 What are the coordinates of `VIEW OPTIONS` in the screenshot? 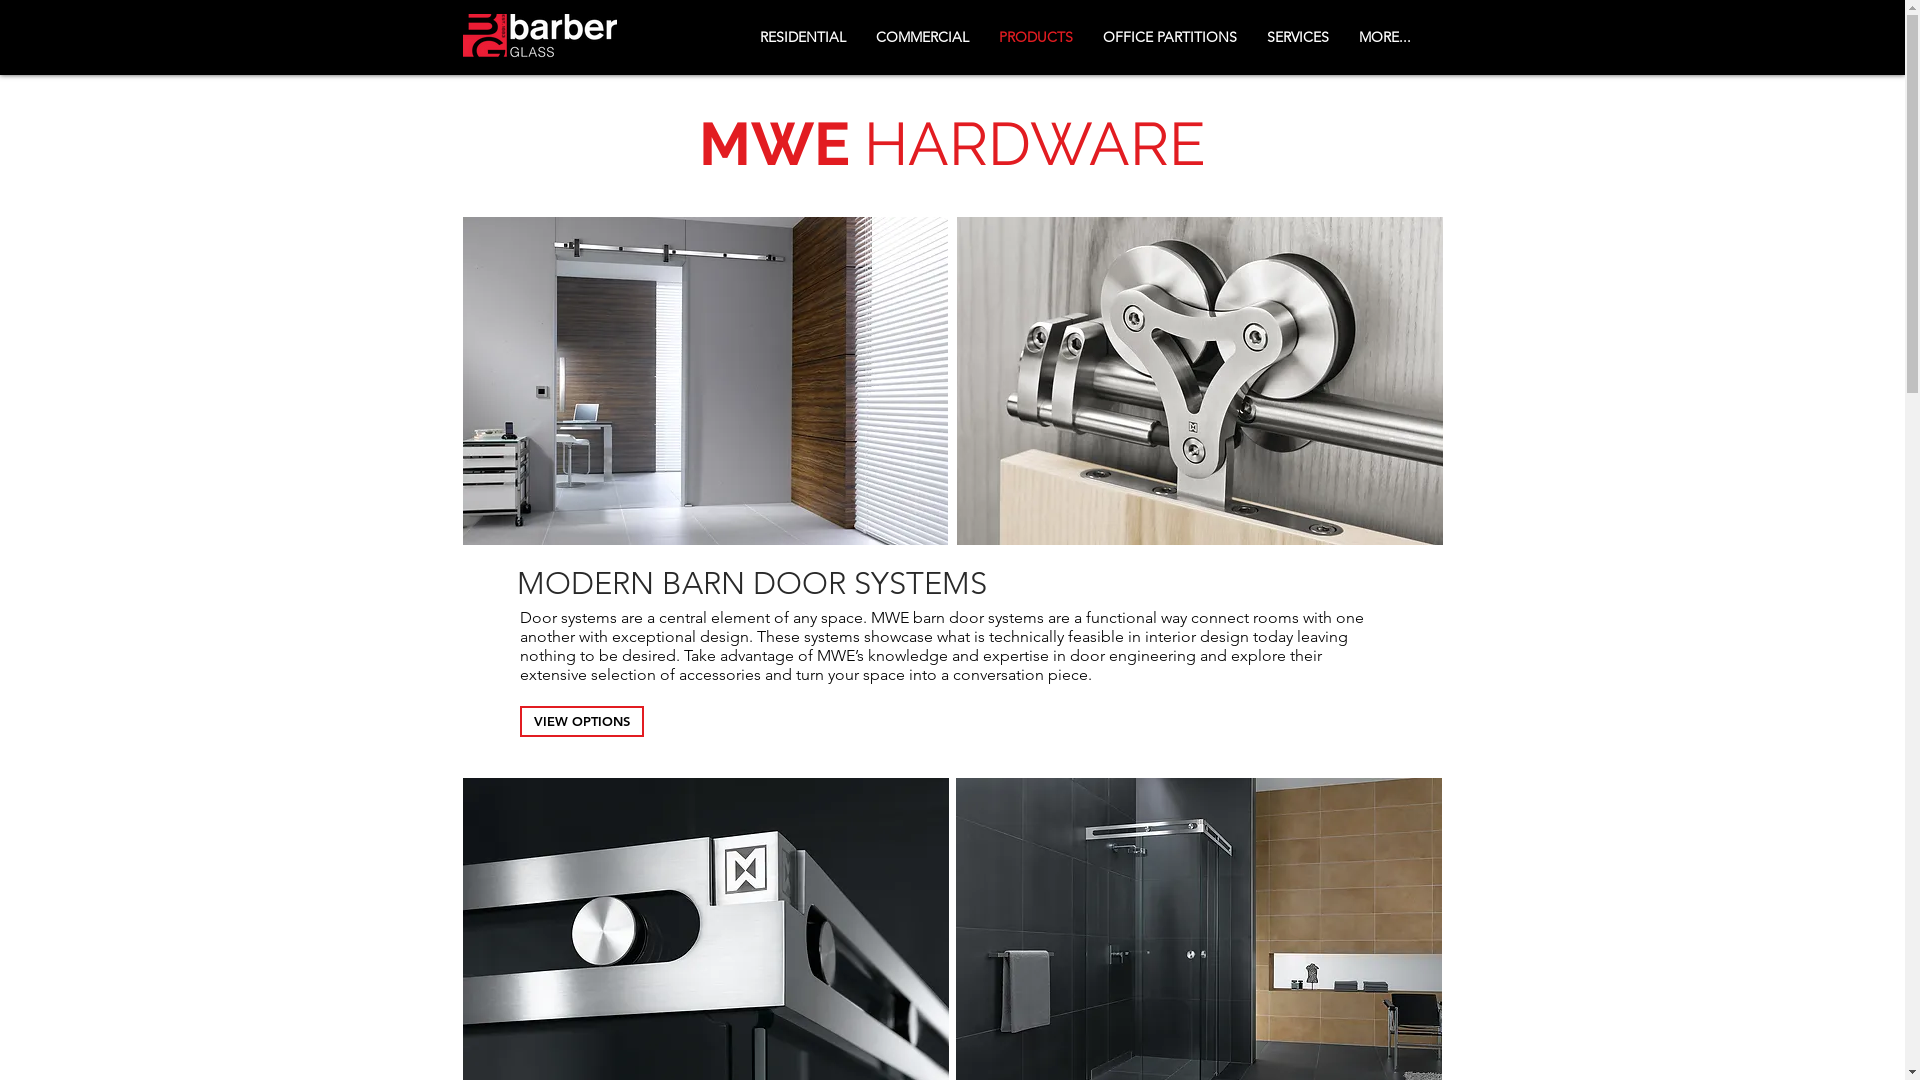 It's located at (582, 722).